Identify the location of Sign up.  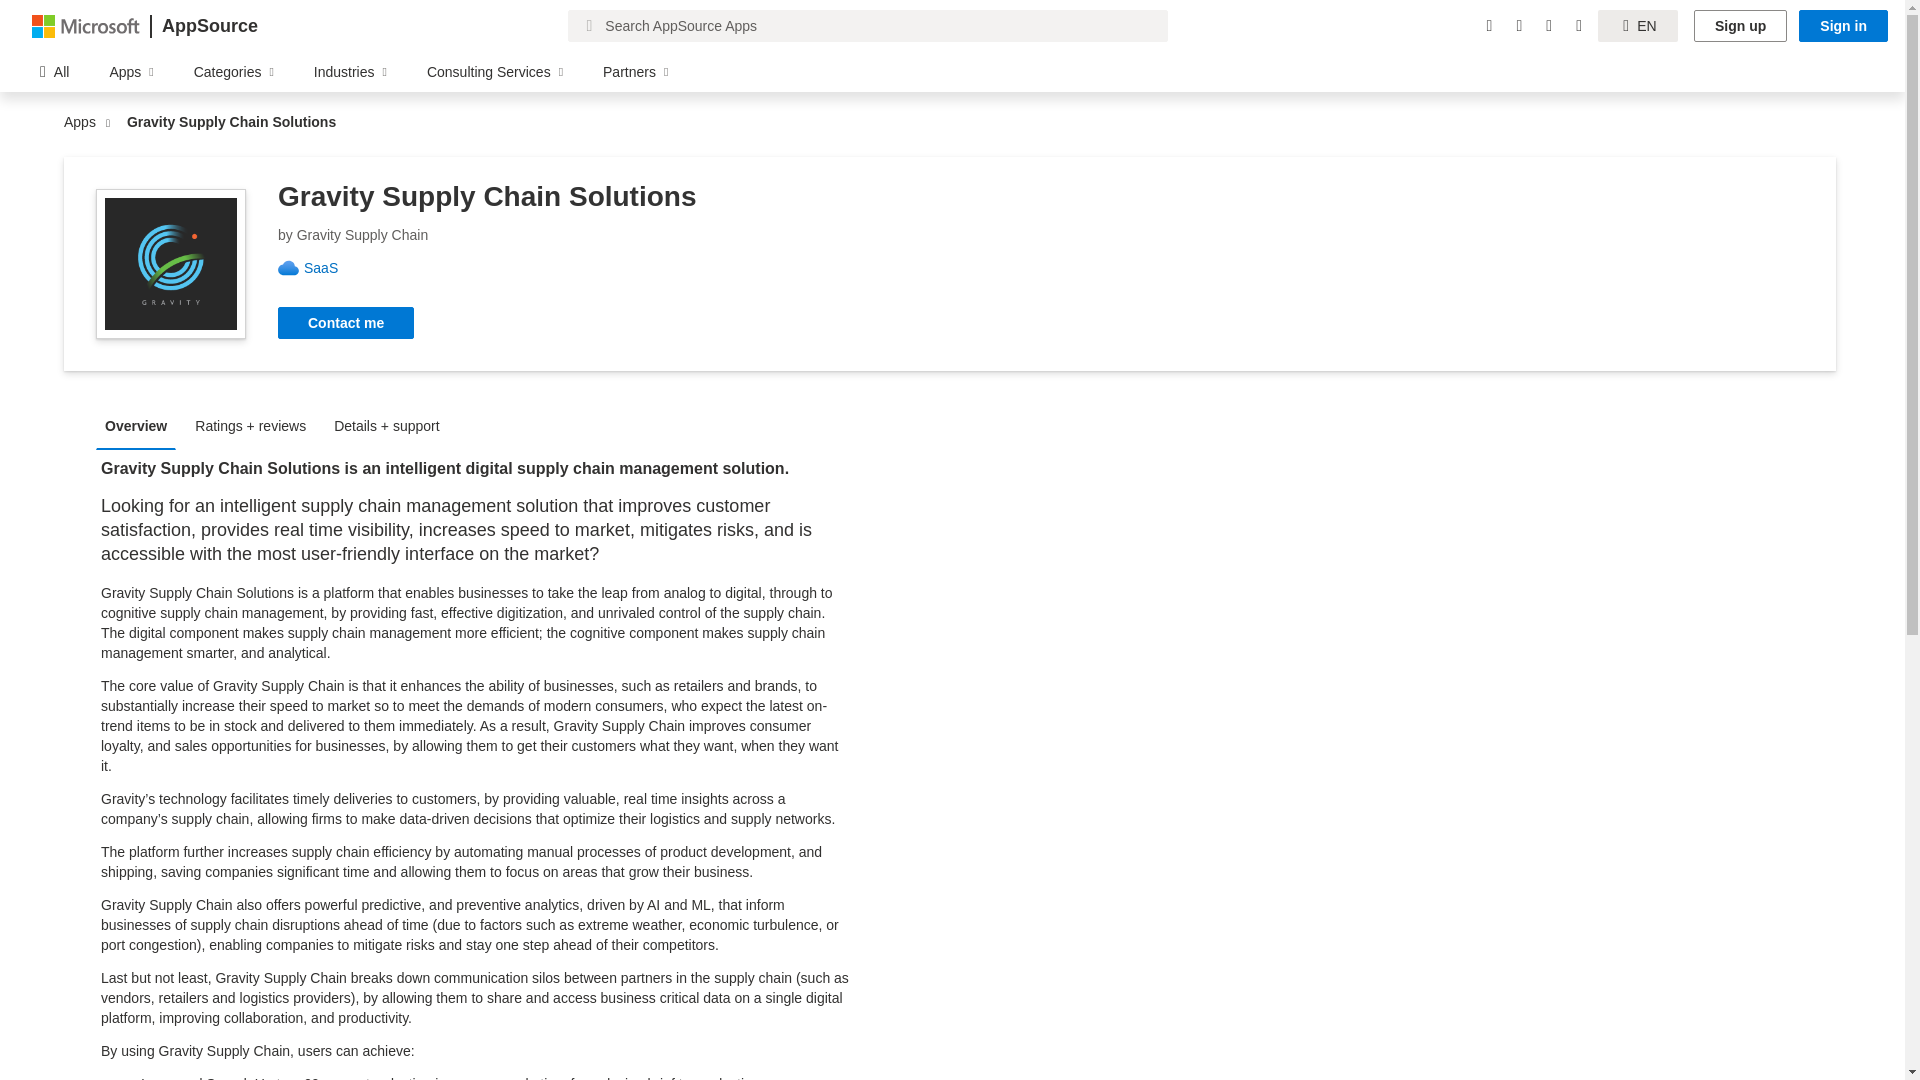
(1740, 26).